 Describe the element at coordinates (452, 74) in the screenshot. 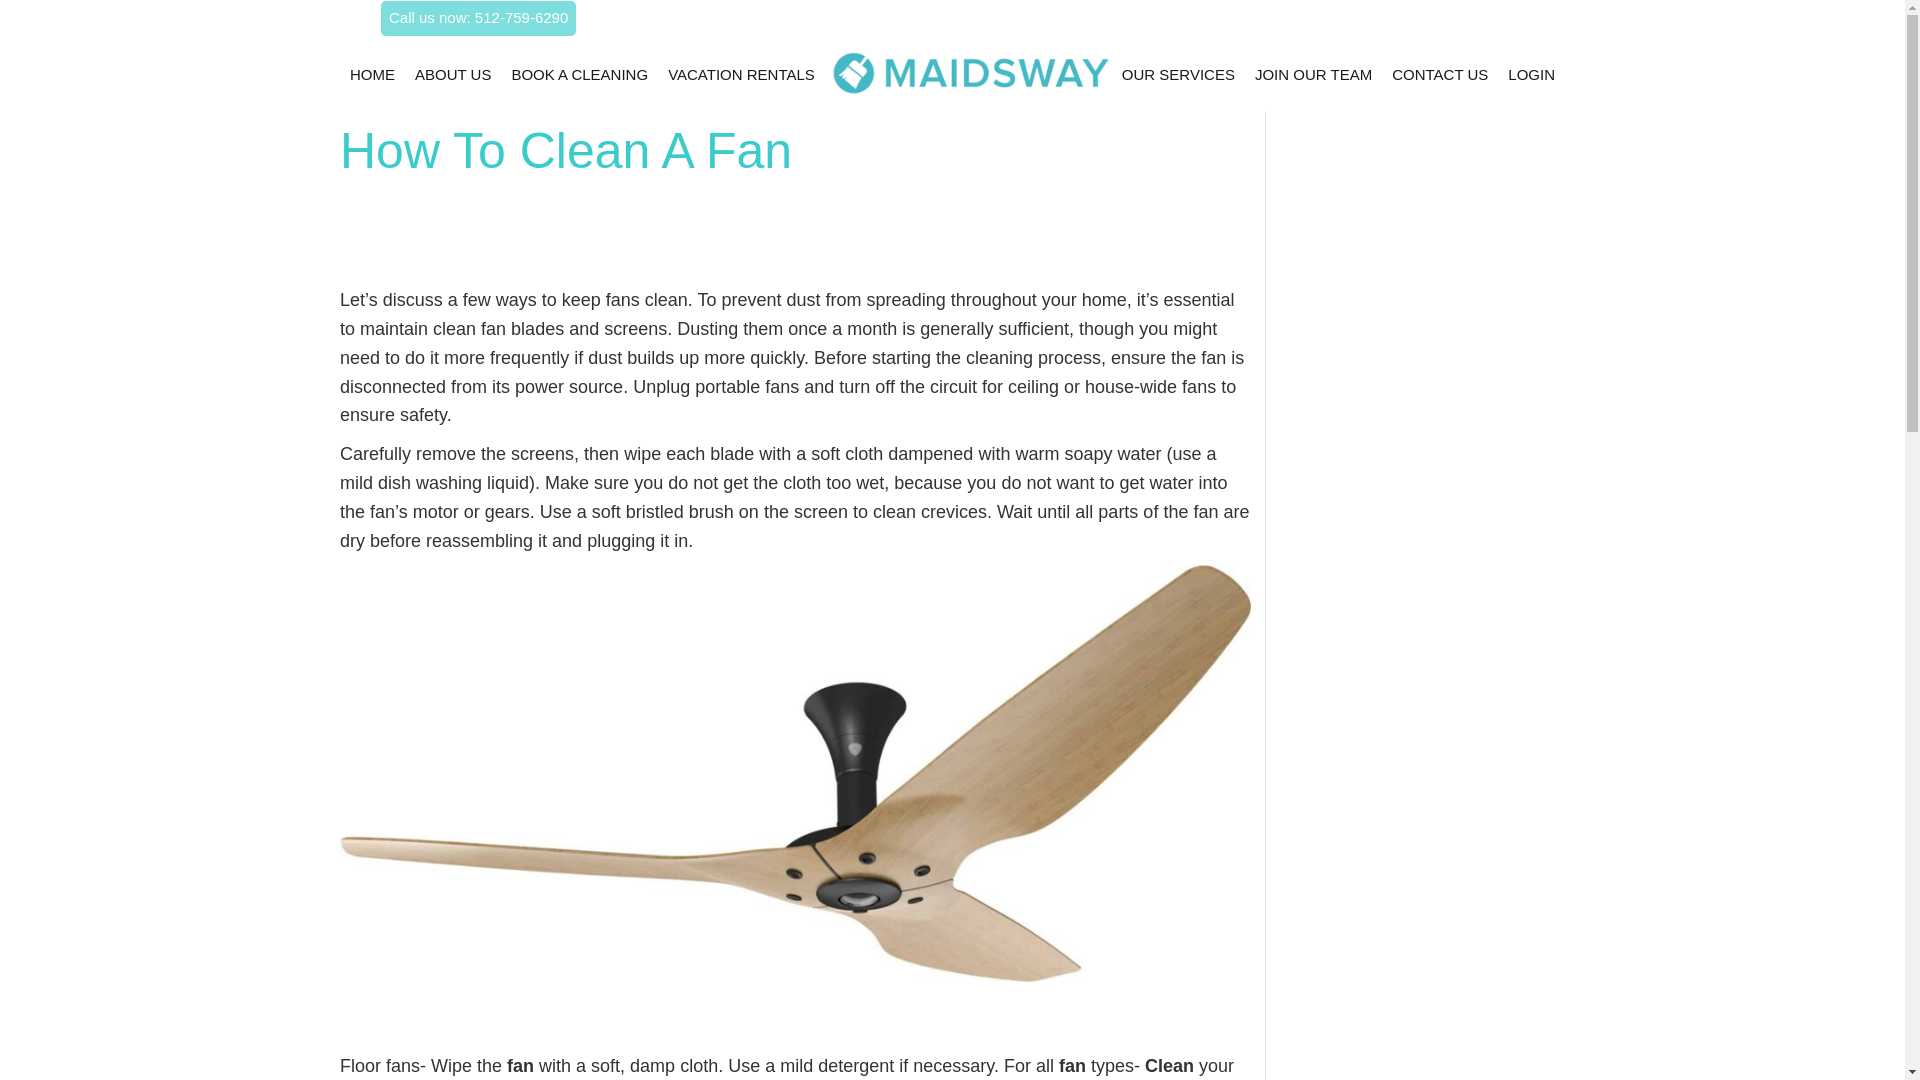

I see `ABOUT US` at that location.